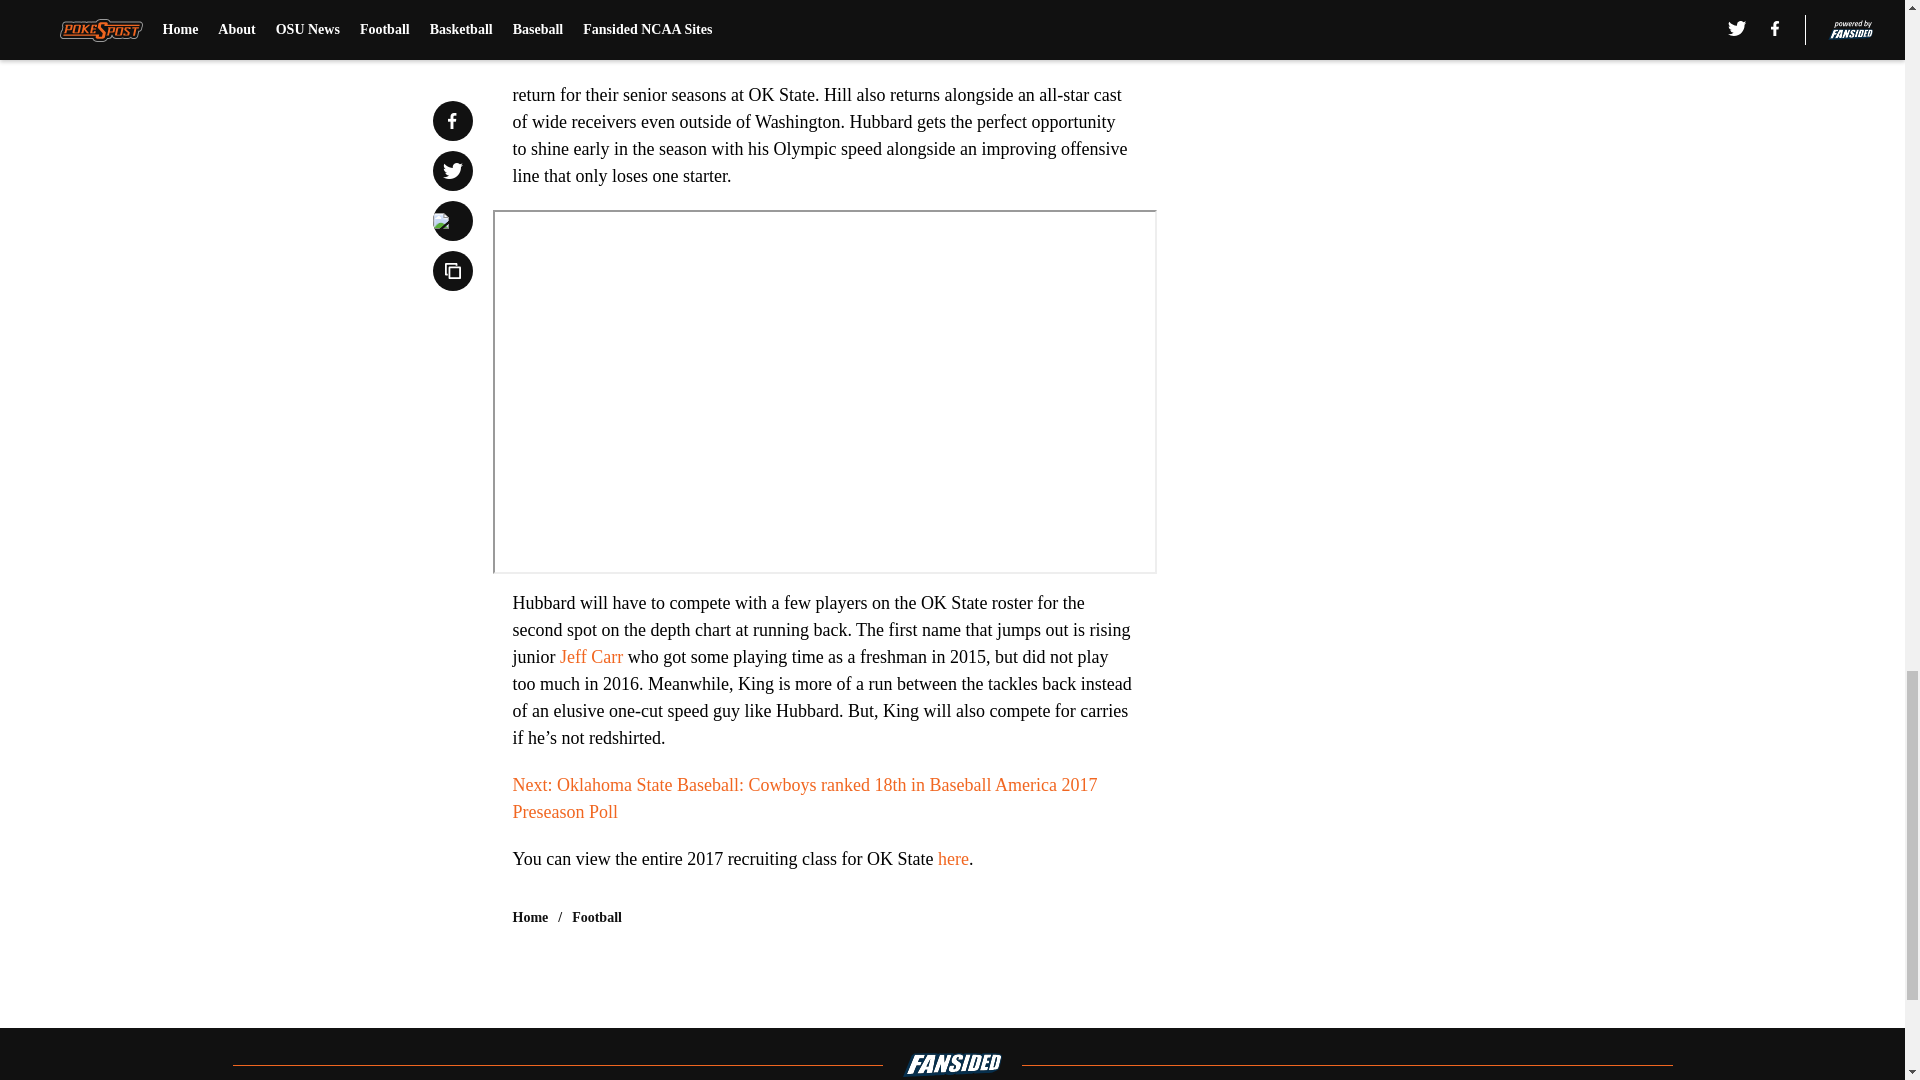 This screenshot has width=1920, height=1080. I want to click on Home, so click(530, 918).